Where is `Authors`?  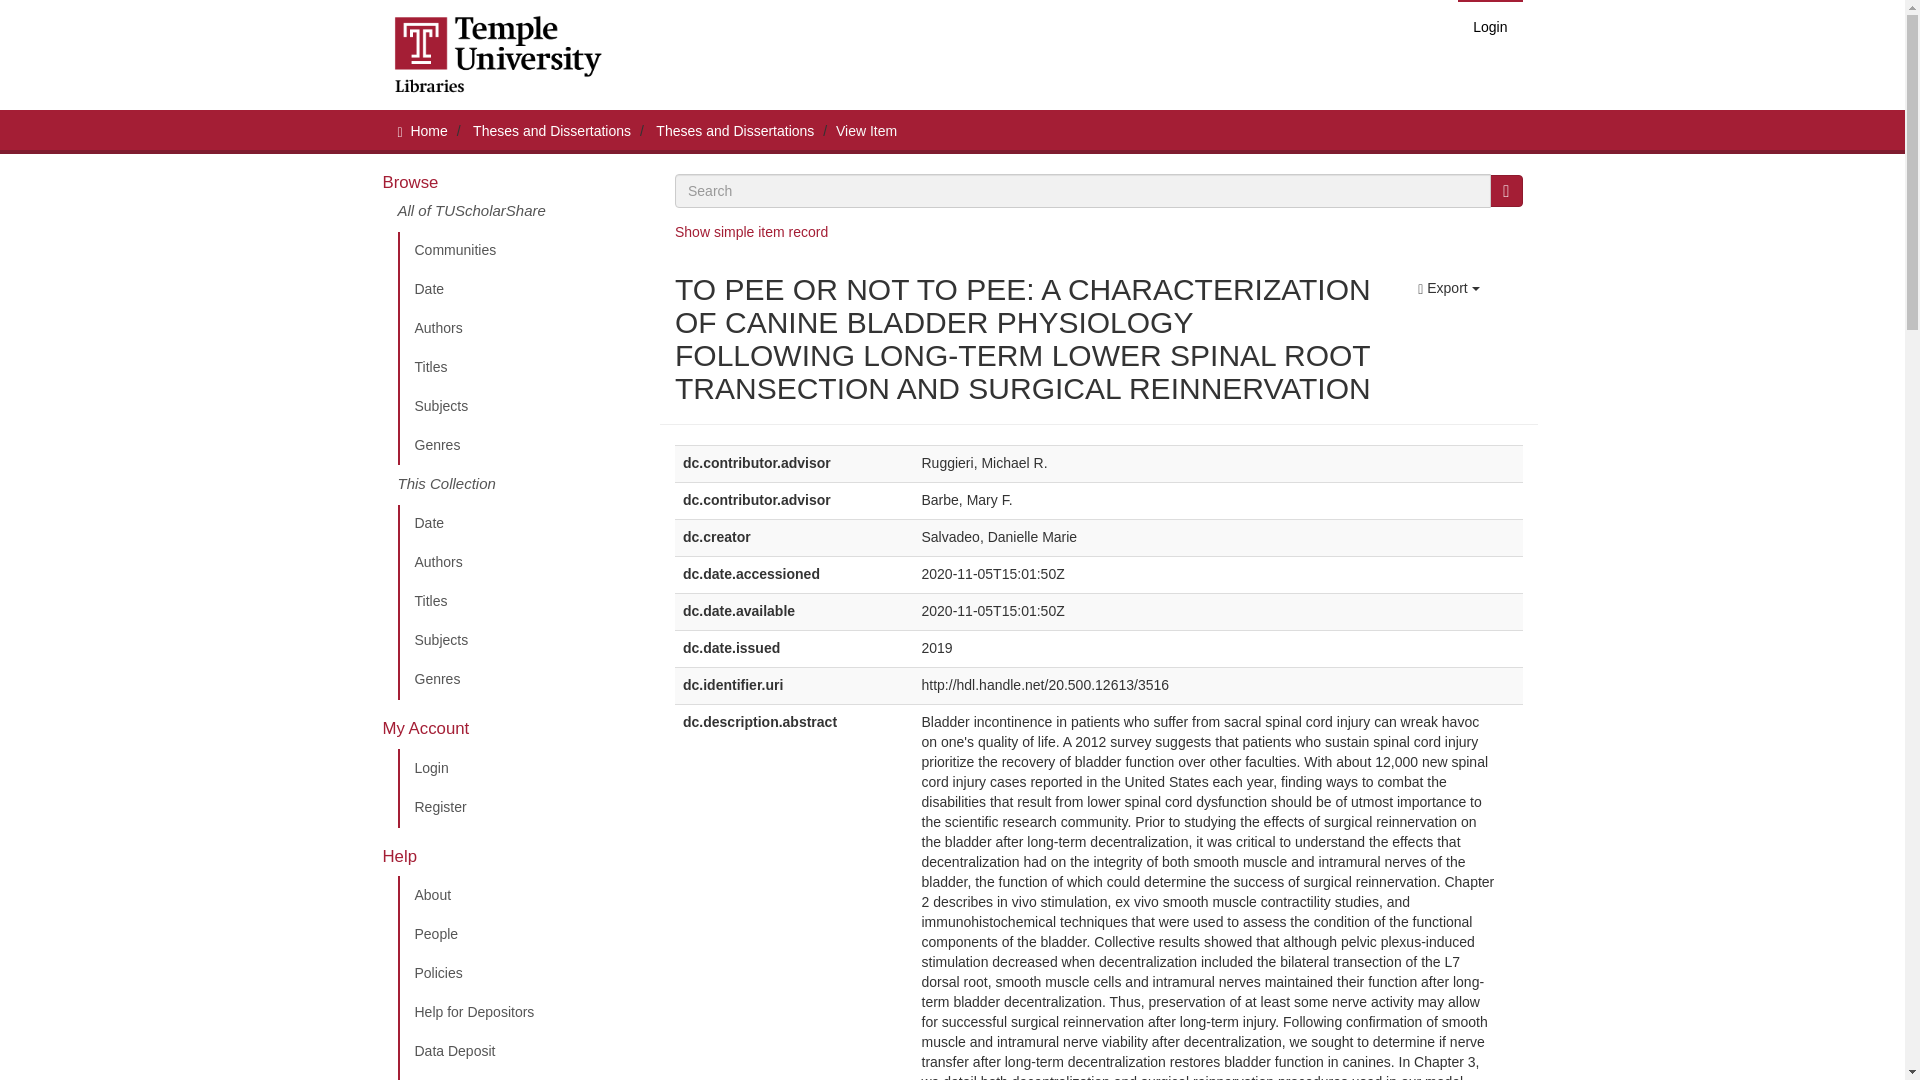 Authors is located at coordinates (521, 328).